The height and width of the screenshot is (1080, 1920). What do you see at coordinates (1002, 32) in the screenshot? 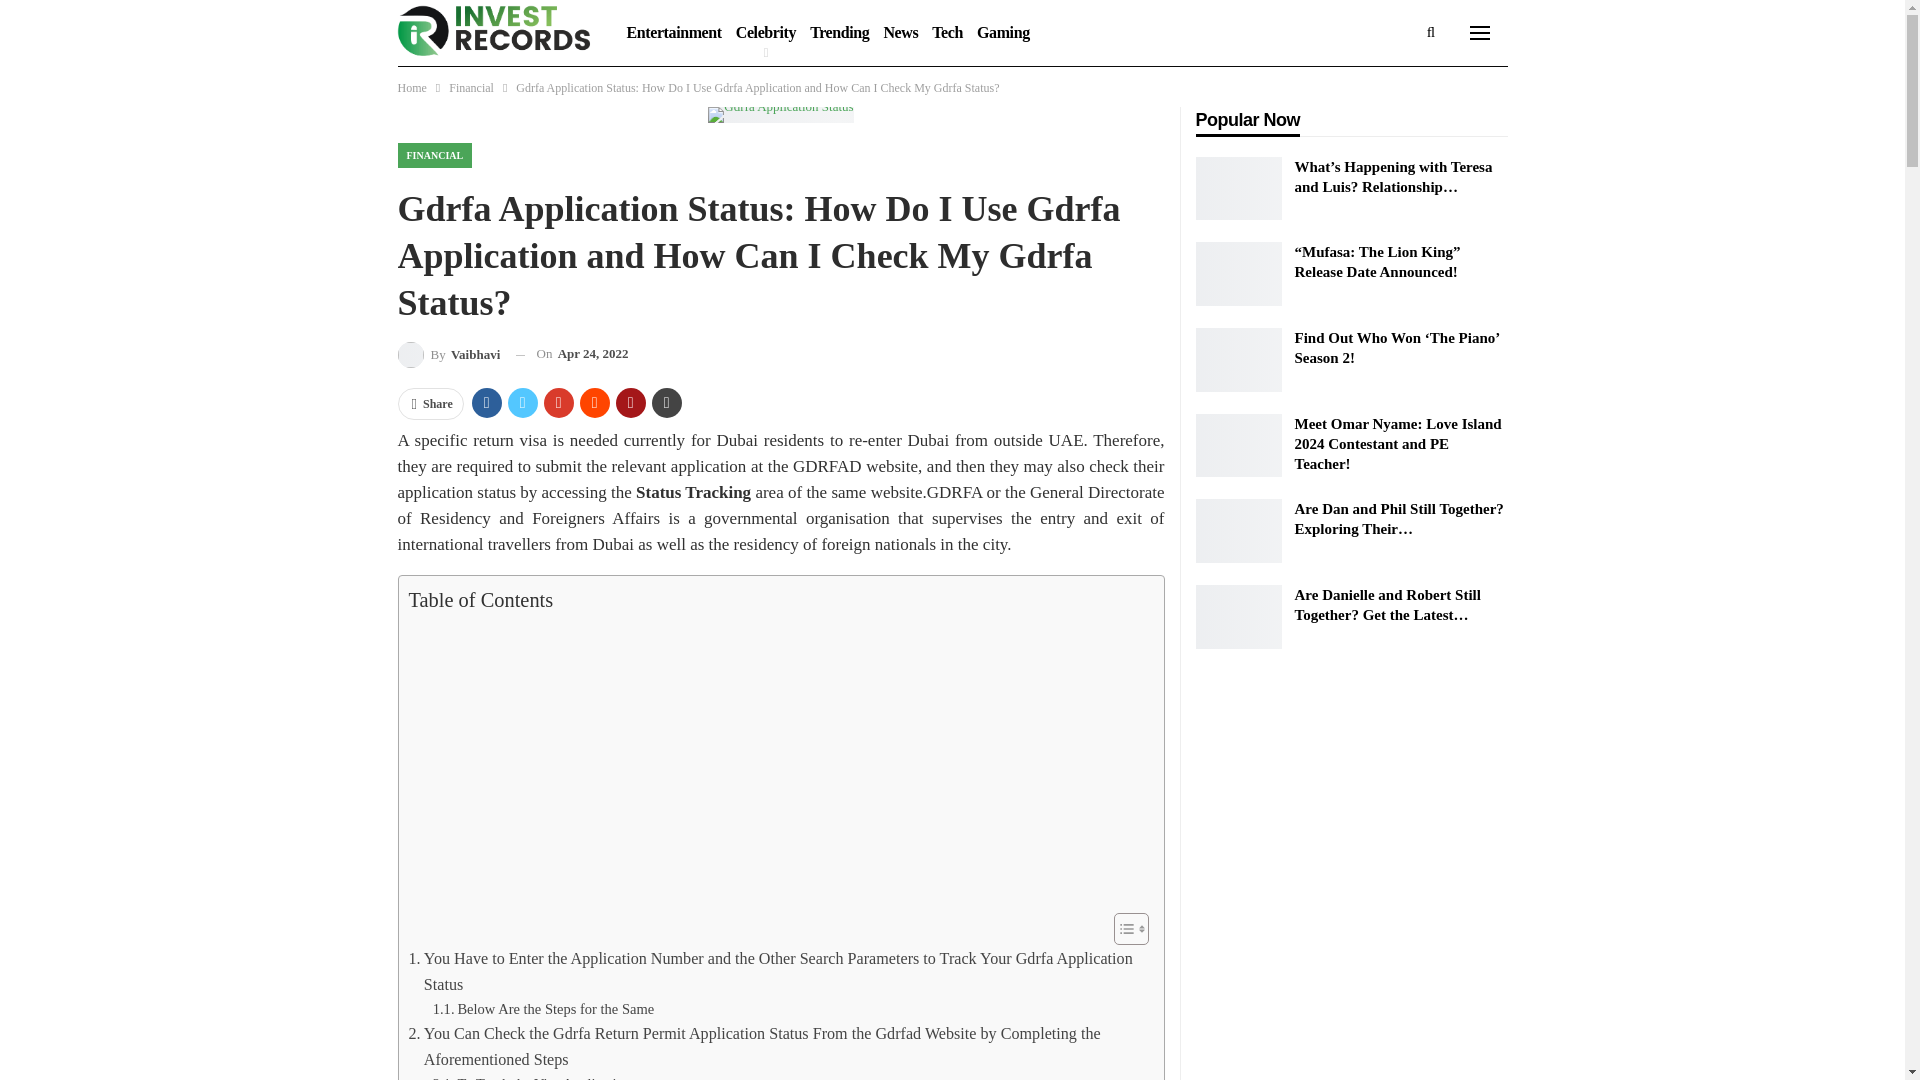
I see `Gaming` at bounding box center [1002, 32].